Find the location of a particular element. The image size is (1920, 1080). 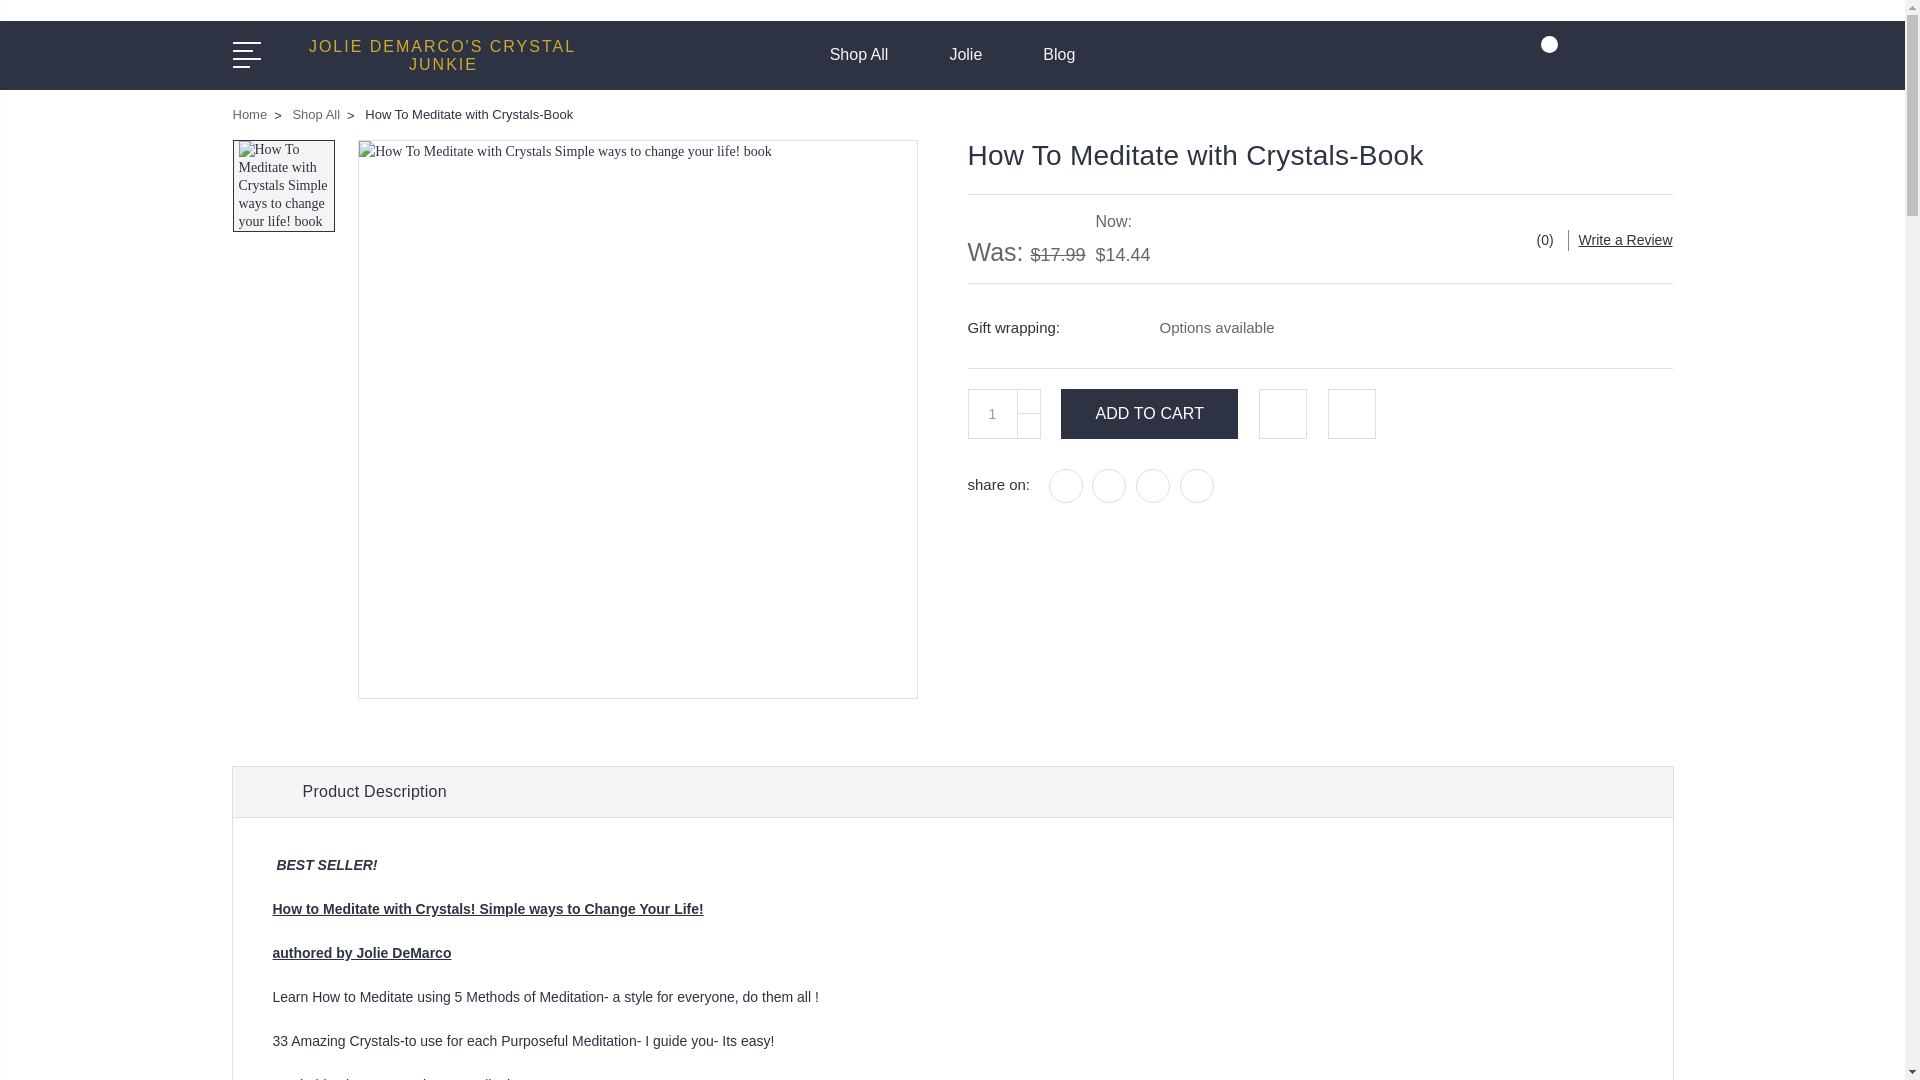

JOLIE DEMARCO'S CRYSTAL JUNKIE is located at coordinates (441, 56).